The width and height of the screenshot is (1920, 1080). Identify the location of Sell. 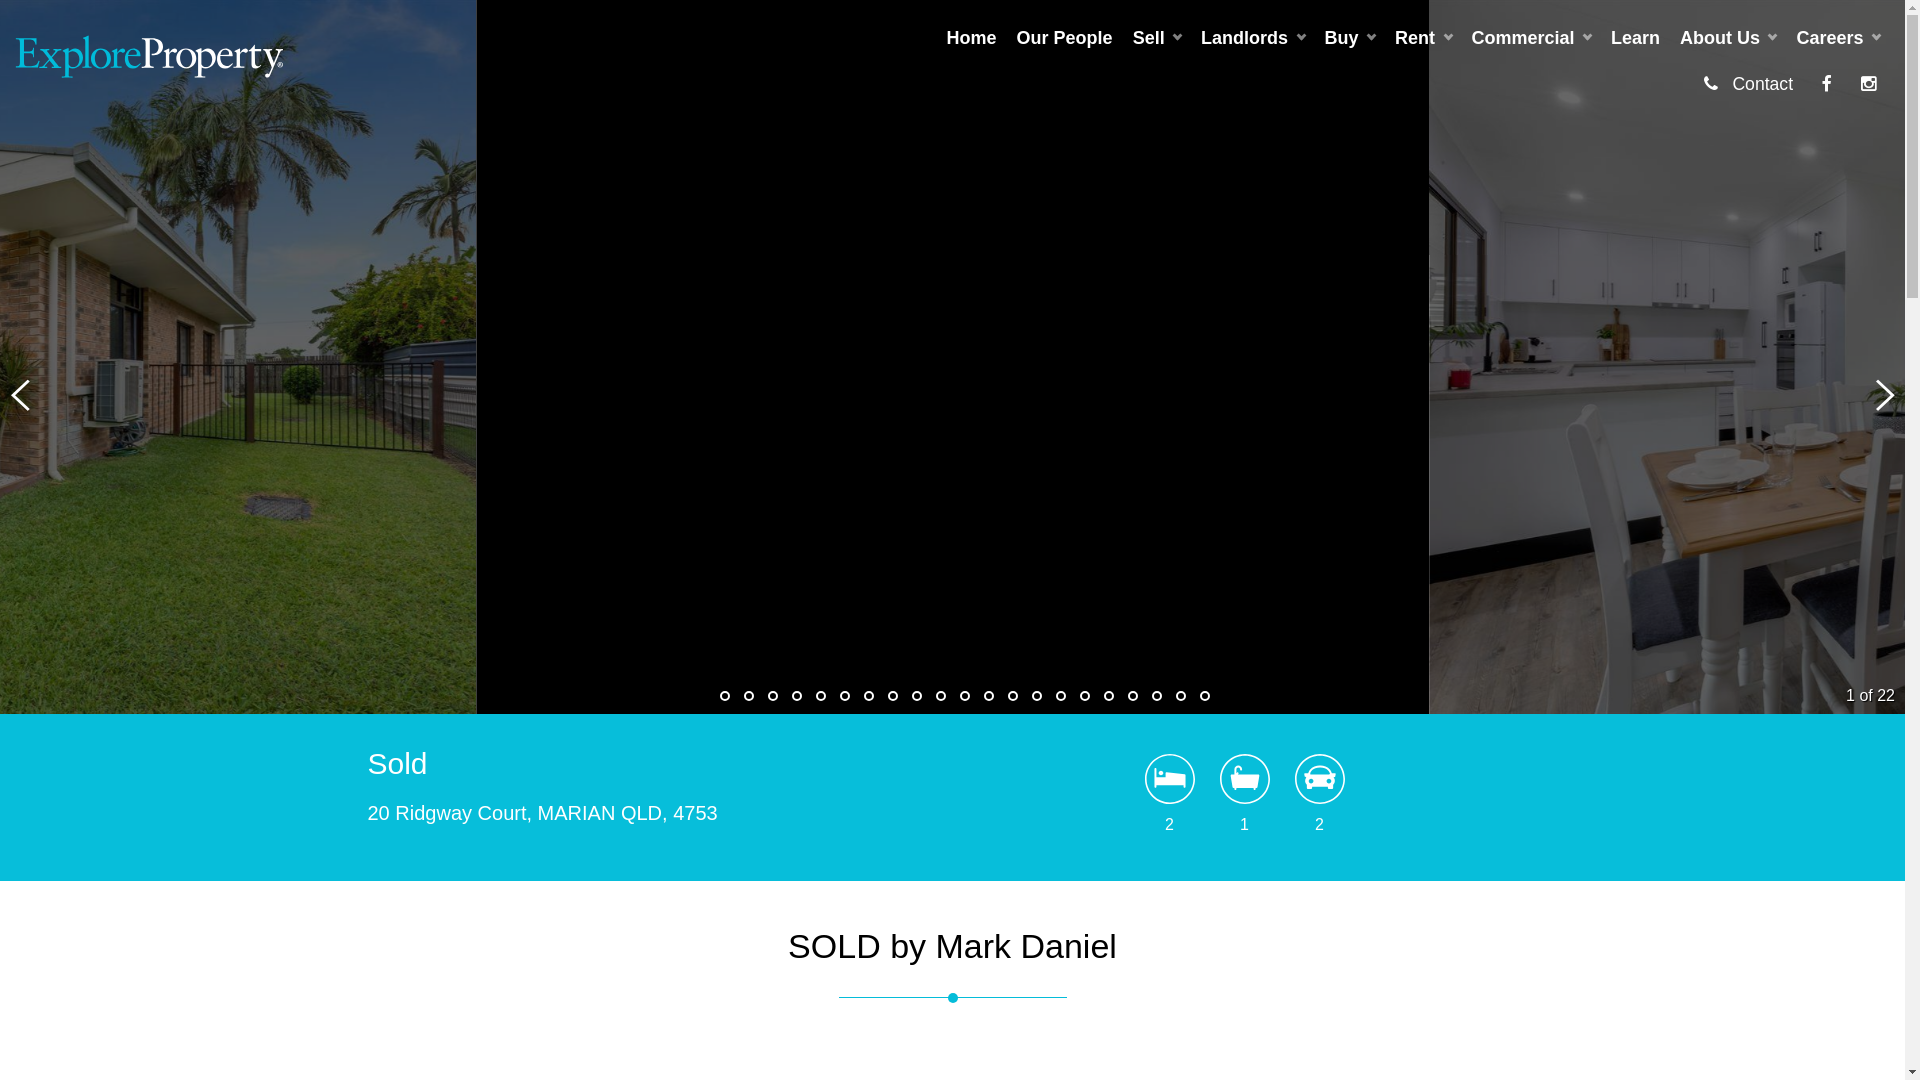
(1157, 38).